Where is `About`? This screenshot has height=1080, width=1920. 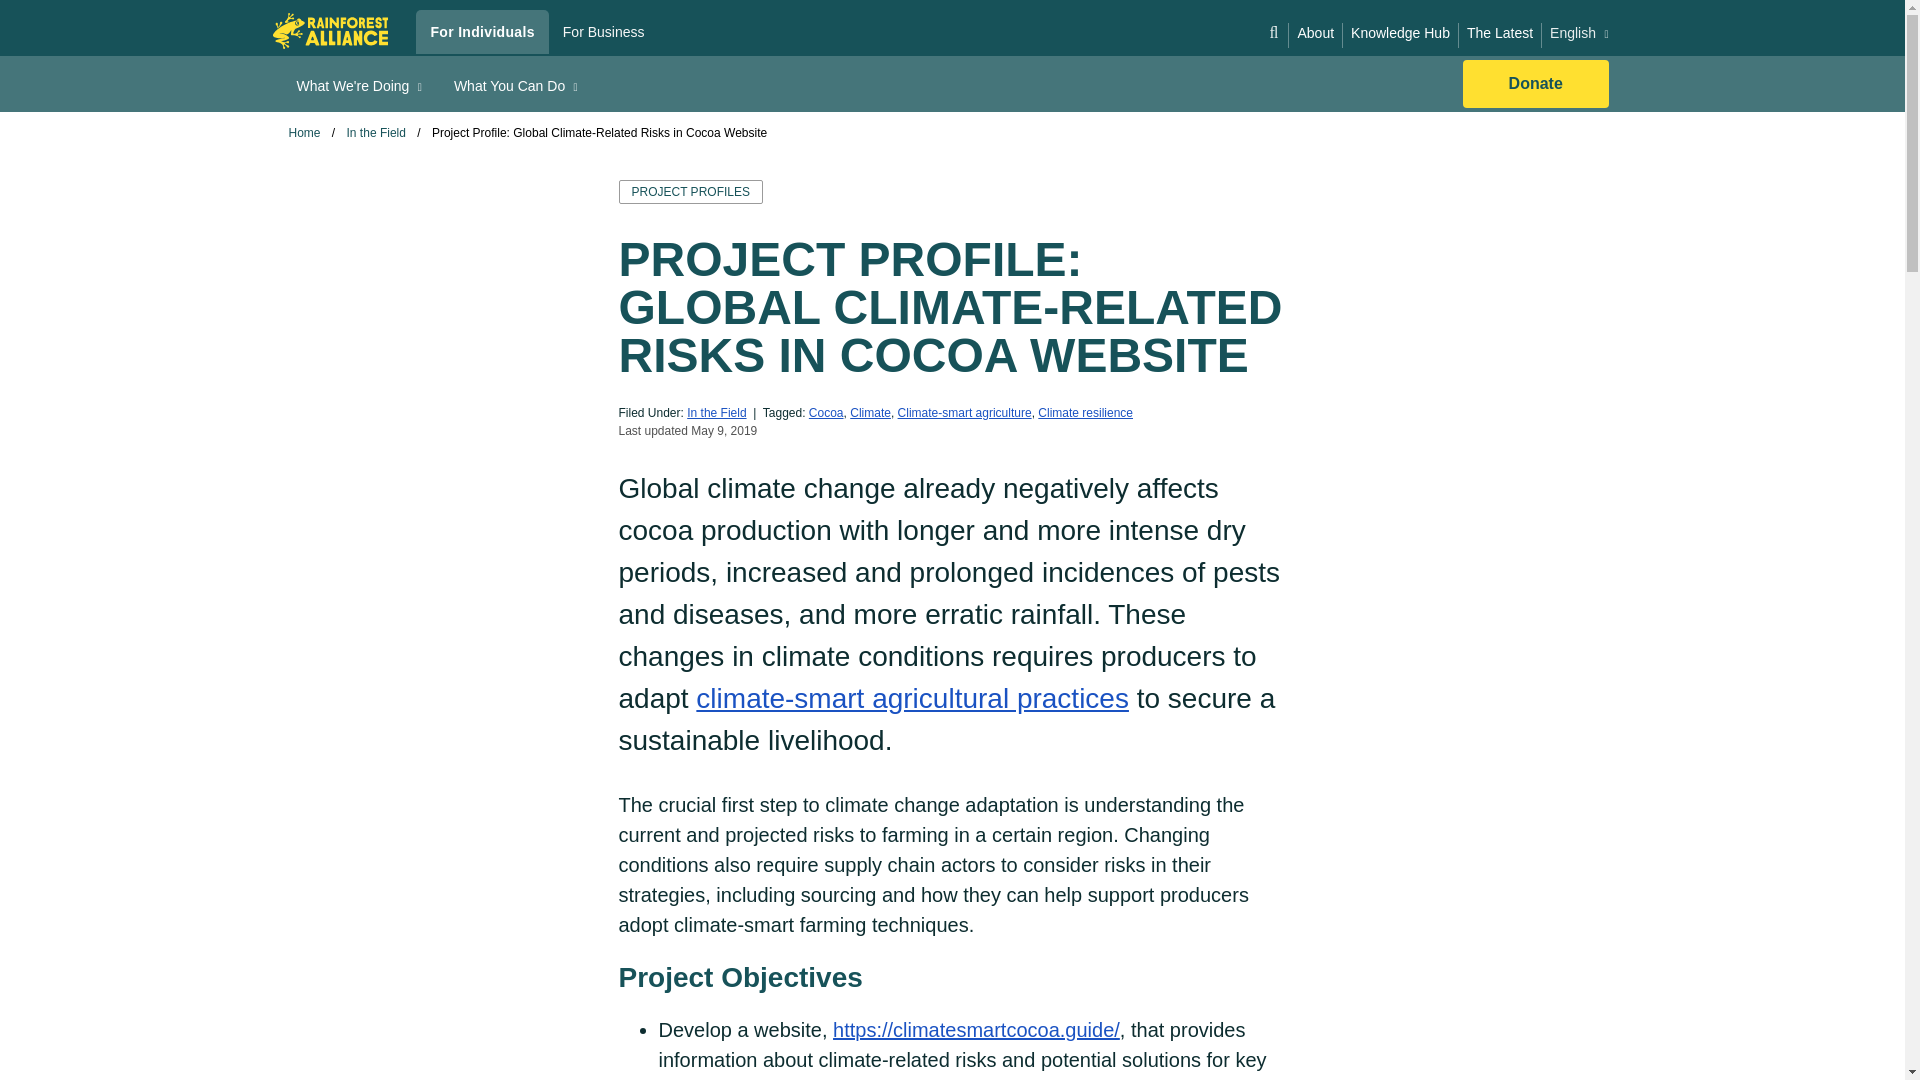
About is located at coordinates (1315, 33).